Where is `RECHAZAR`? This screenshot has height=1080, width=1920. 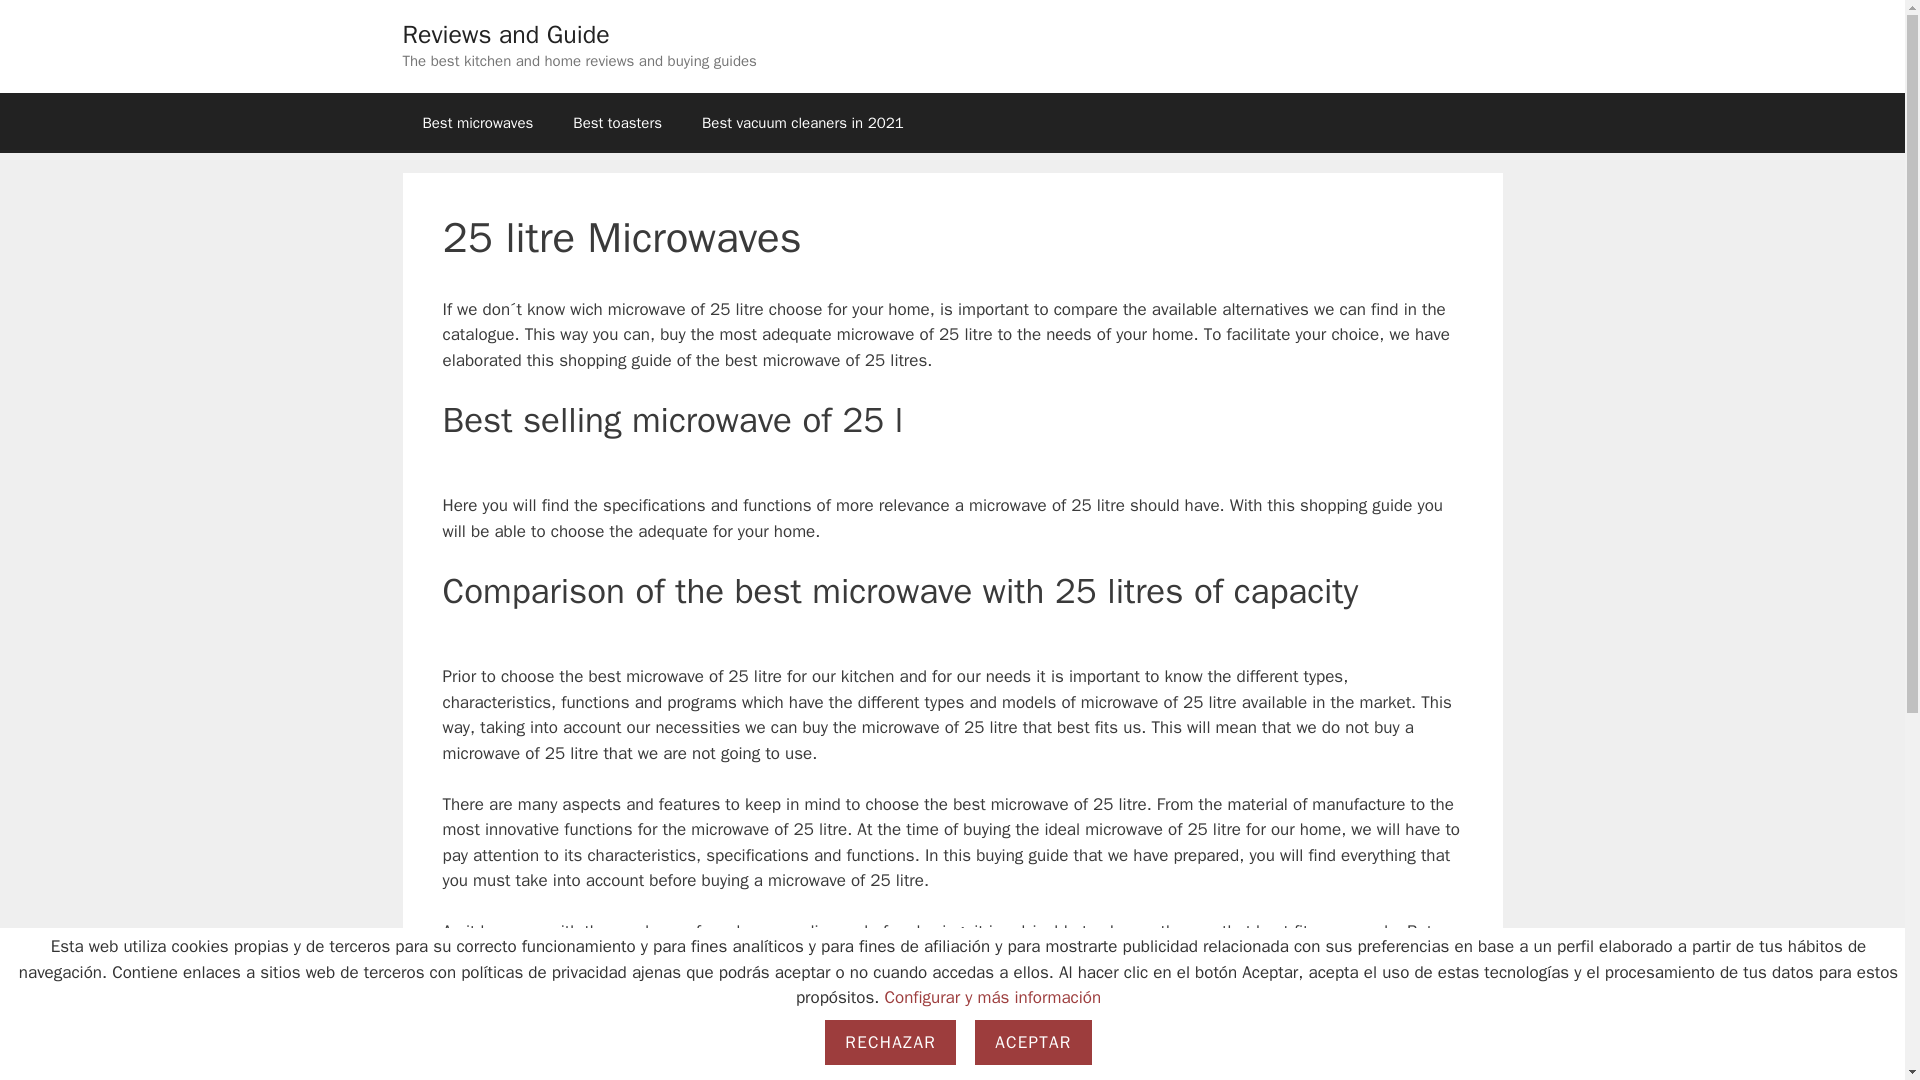
RECHAZAR is located at coordinates (890, 1042).